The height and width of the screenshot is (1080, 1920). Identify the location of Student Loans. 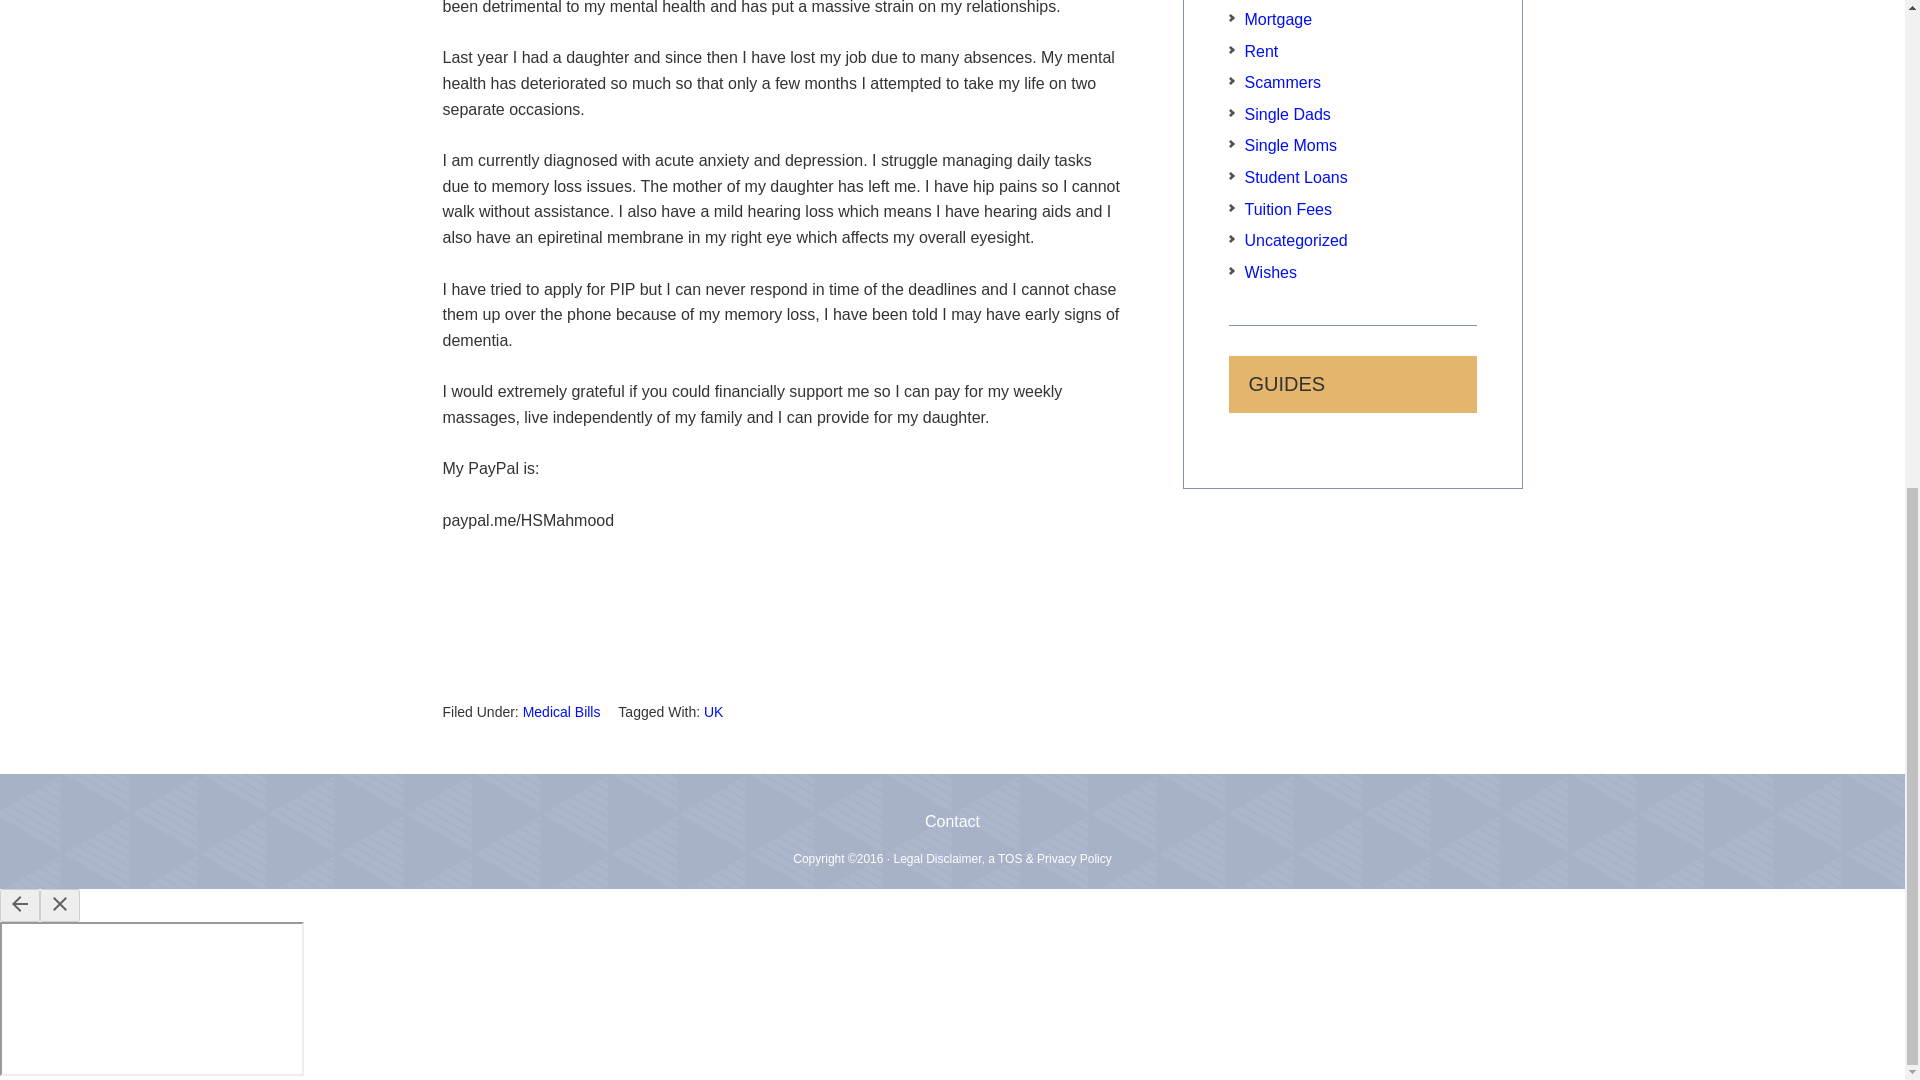
(1296, 176).